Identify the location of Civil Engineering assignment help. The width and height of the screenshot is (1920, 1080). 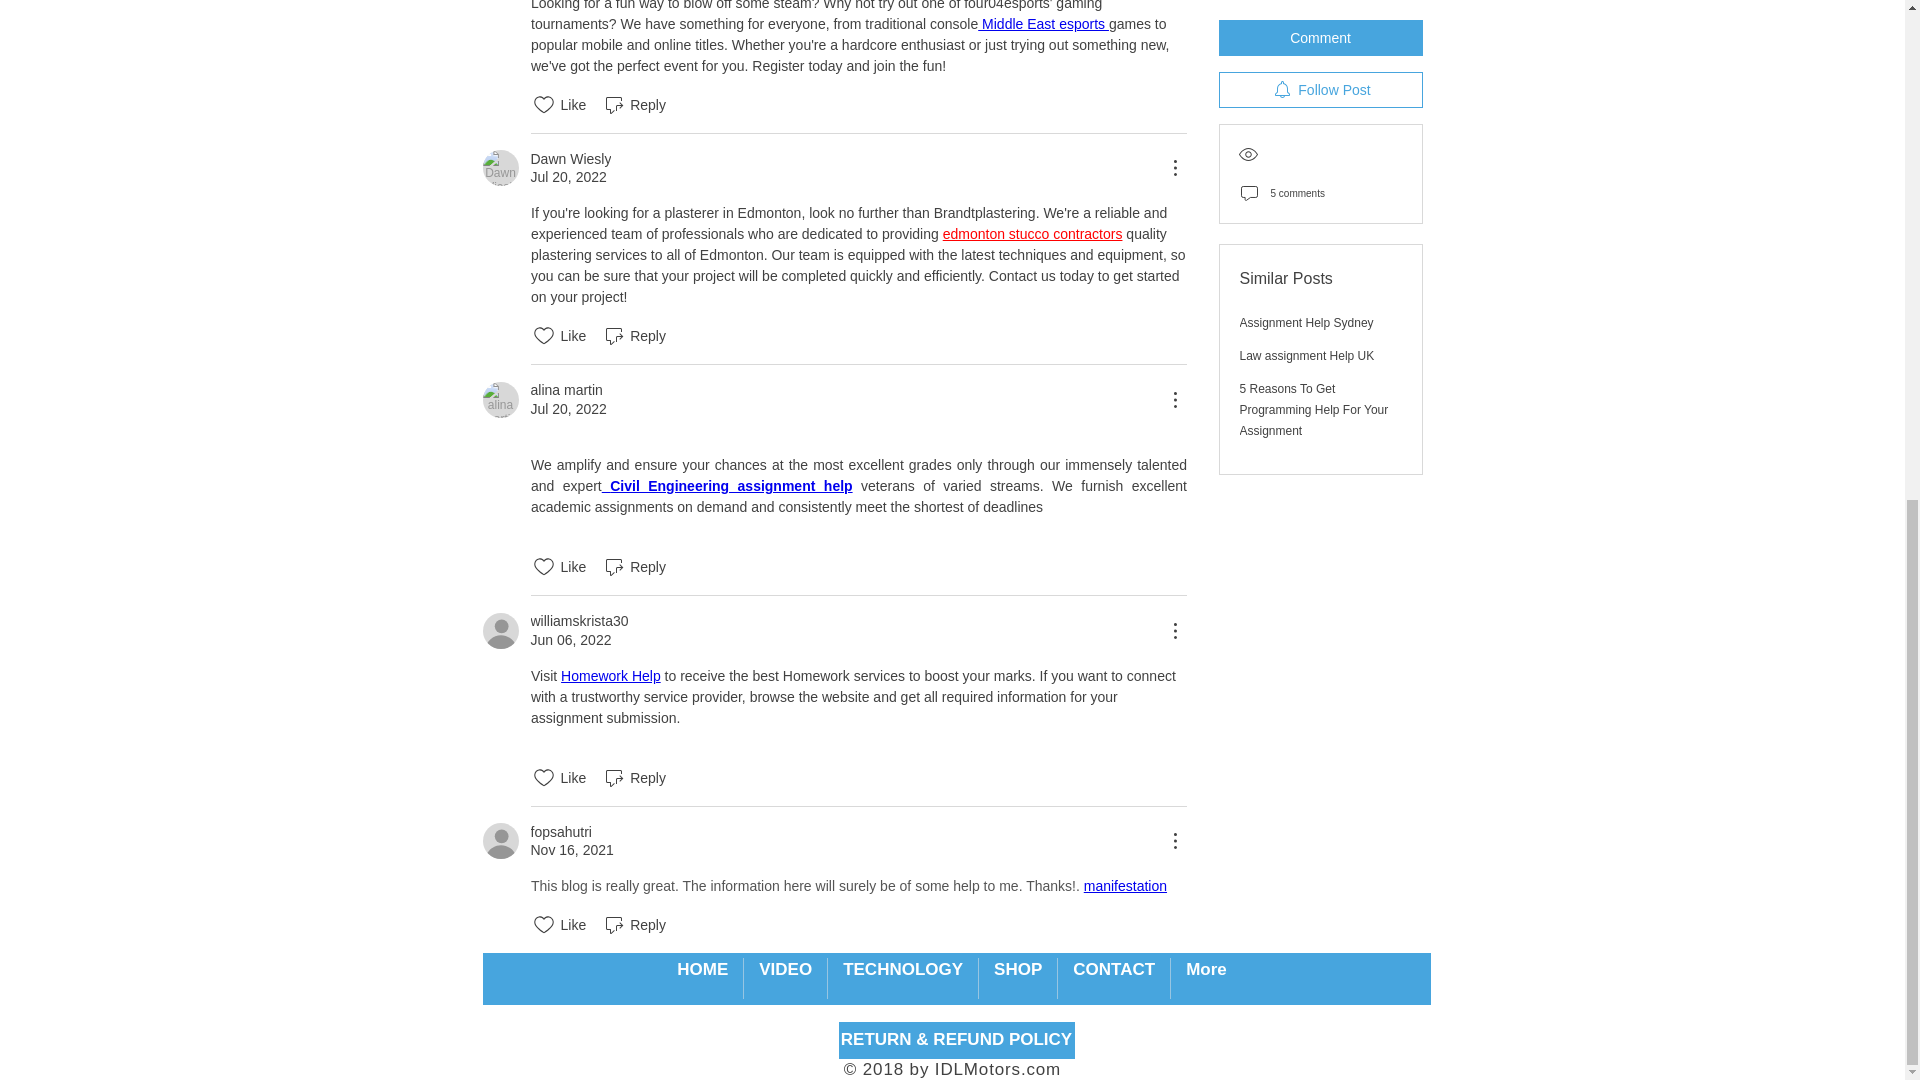
(731, 486).